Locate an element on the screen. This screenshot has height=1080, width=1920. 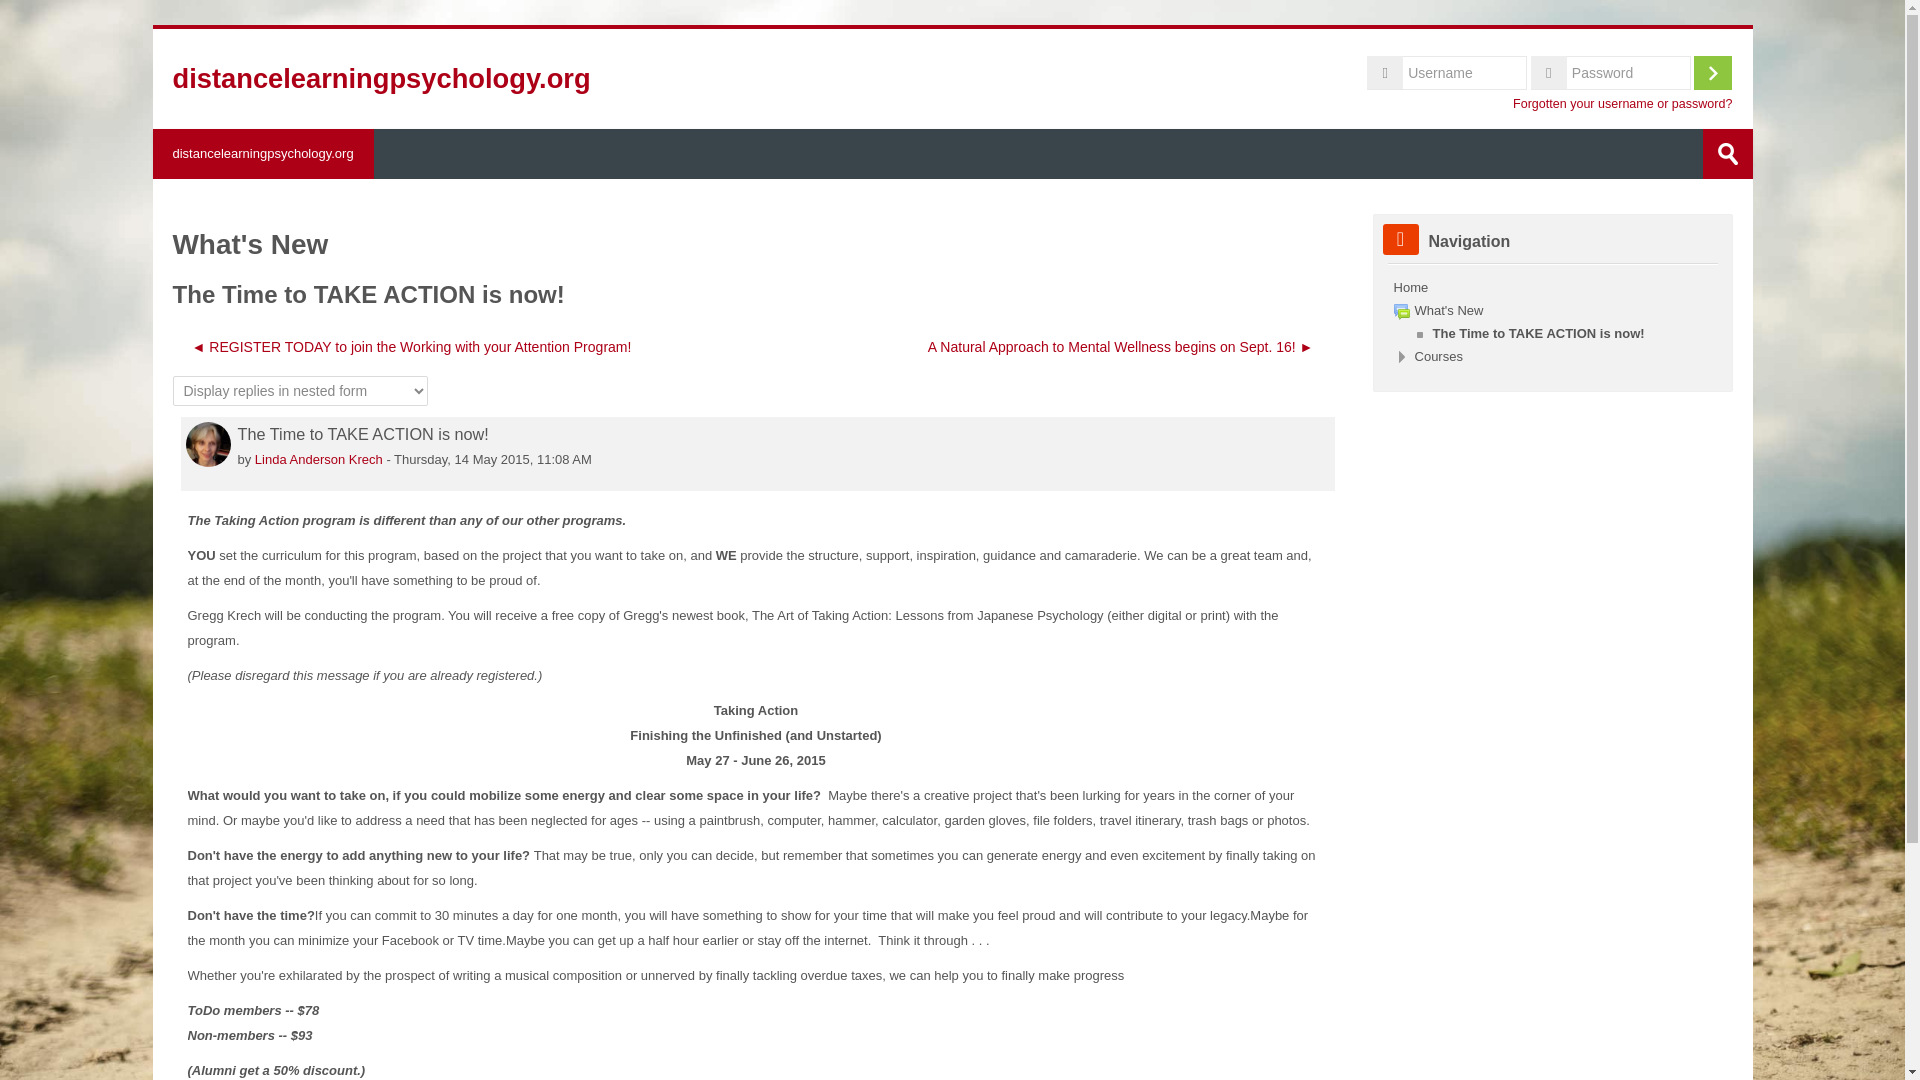
Submit is located at coordinates (1726, 154).